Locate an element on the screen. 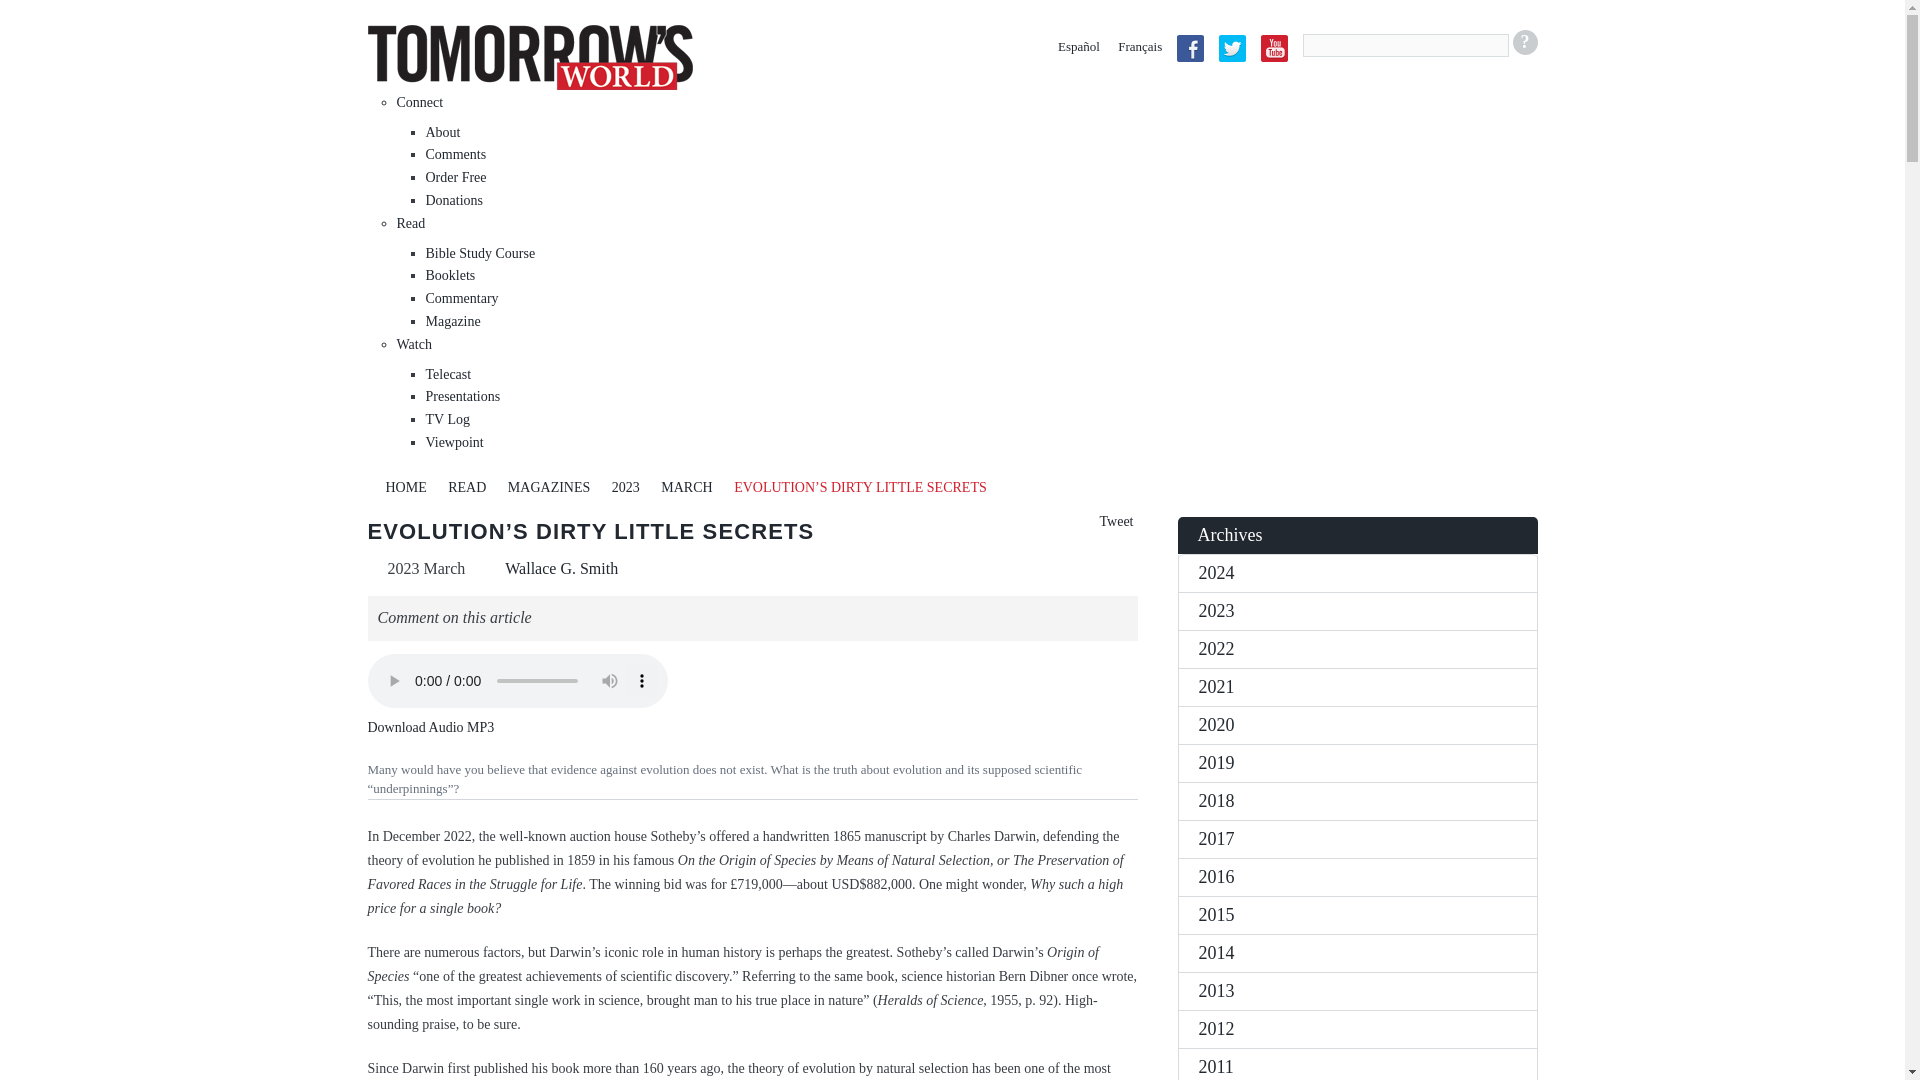 This screenshot has width=1920, height=1080. Connect is located at coordinates (419, 102).